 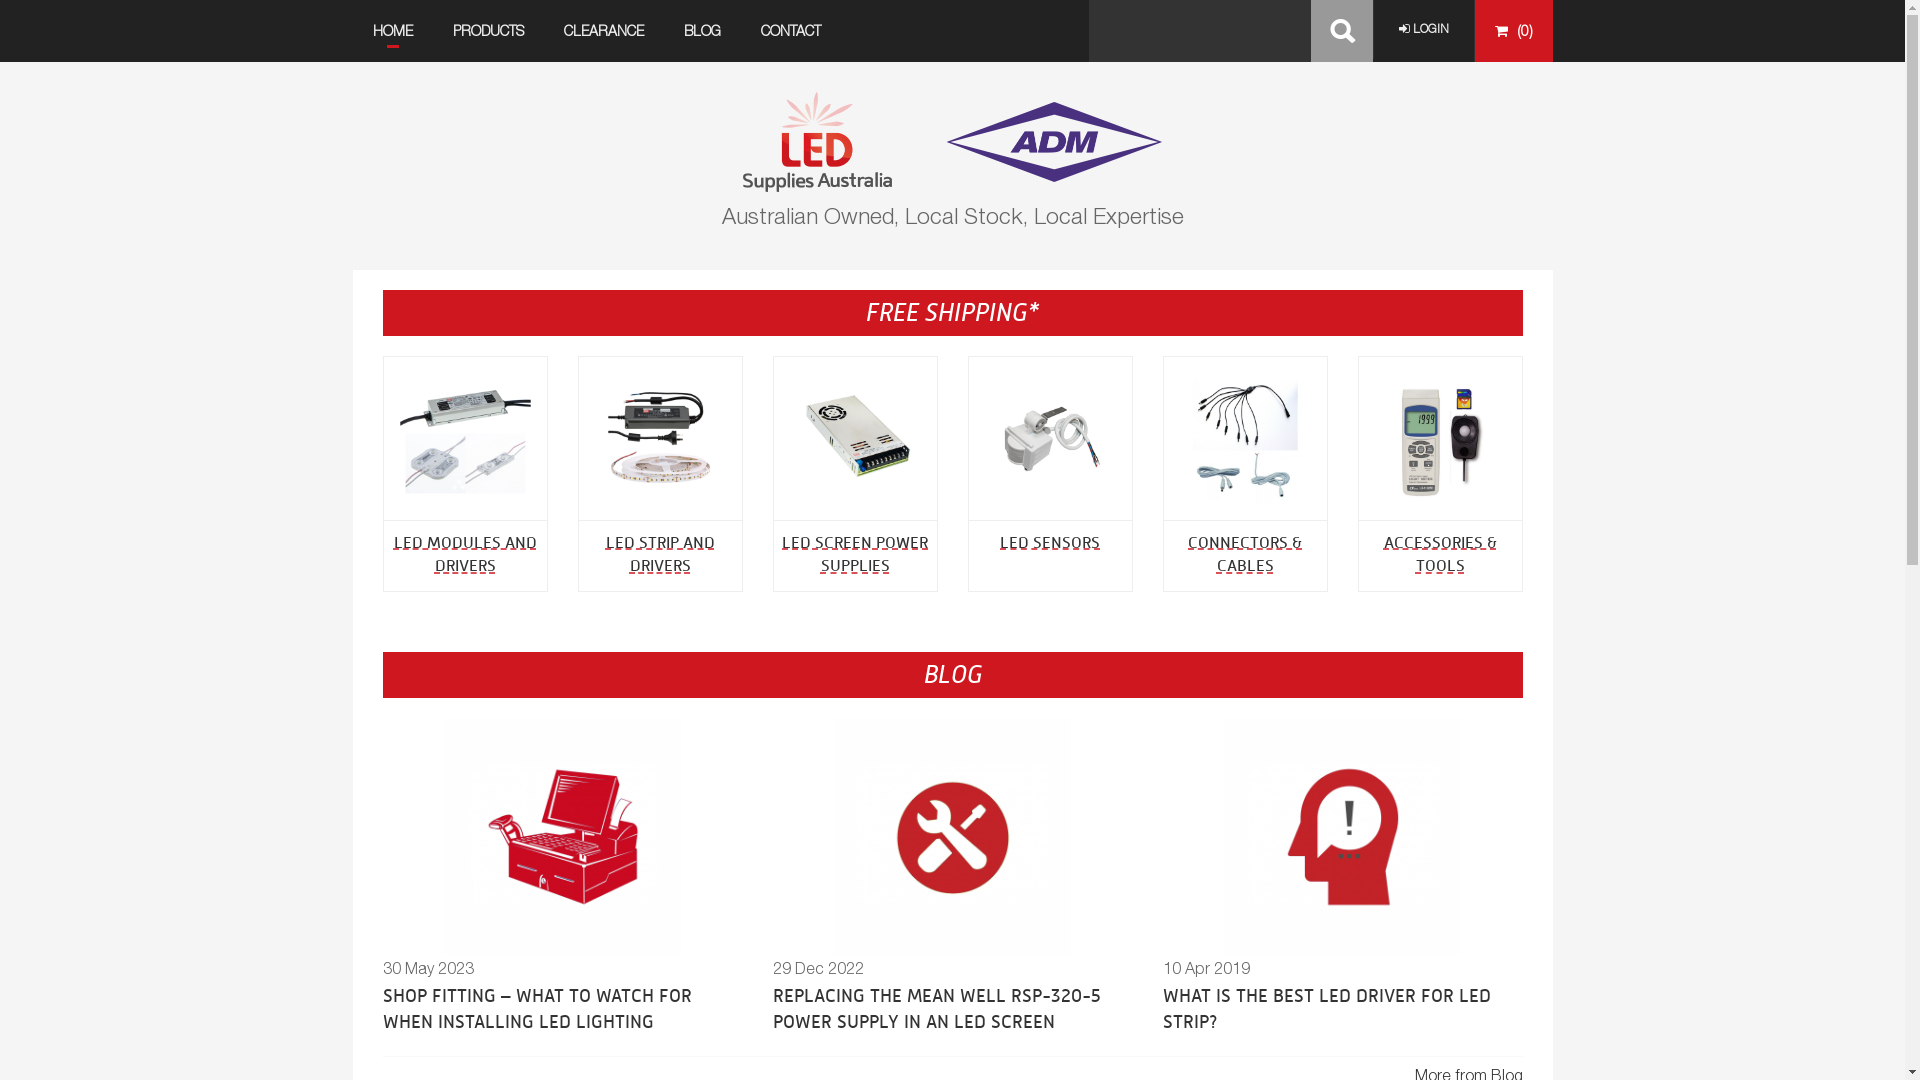 I want to click on Search, so click(x=1341, y=31).